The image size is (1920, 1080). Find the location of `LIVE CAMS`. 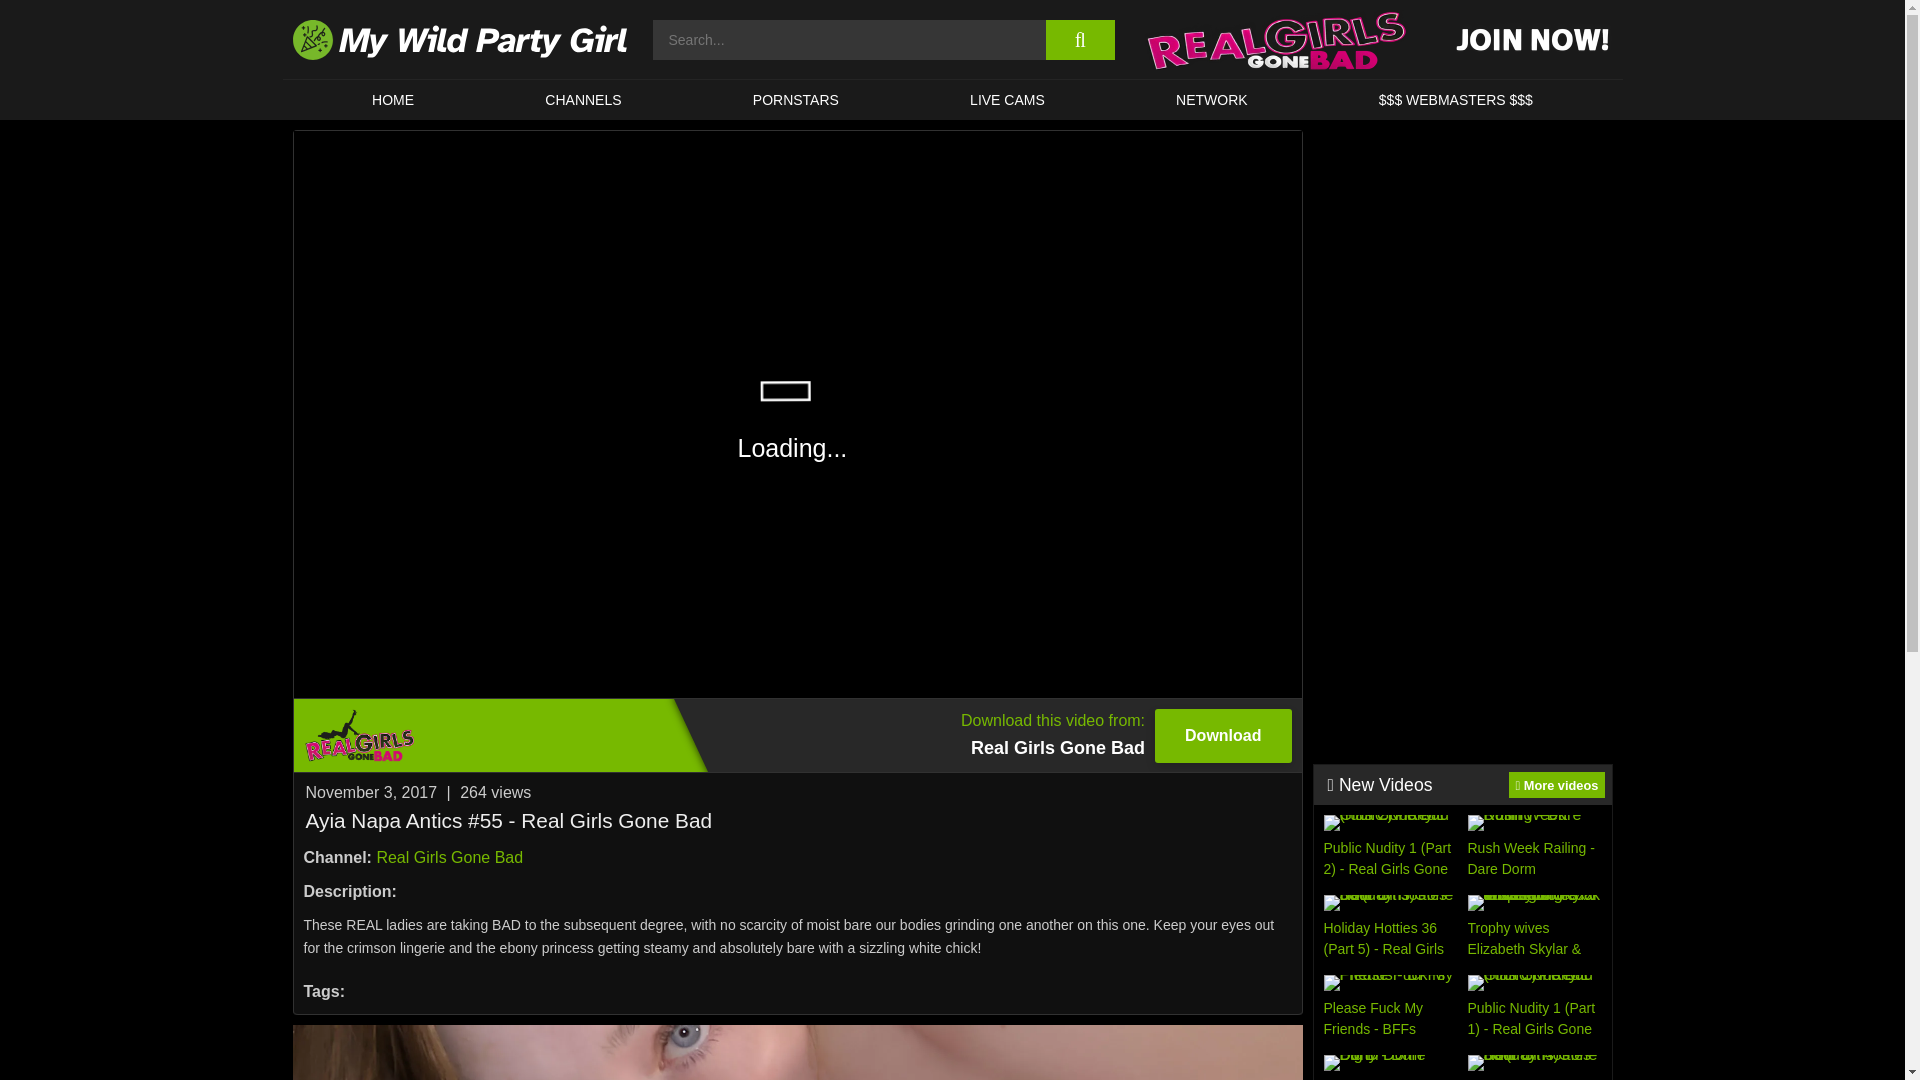

LIVE CAMS is located at coordinates (1534, 848).